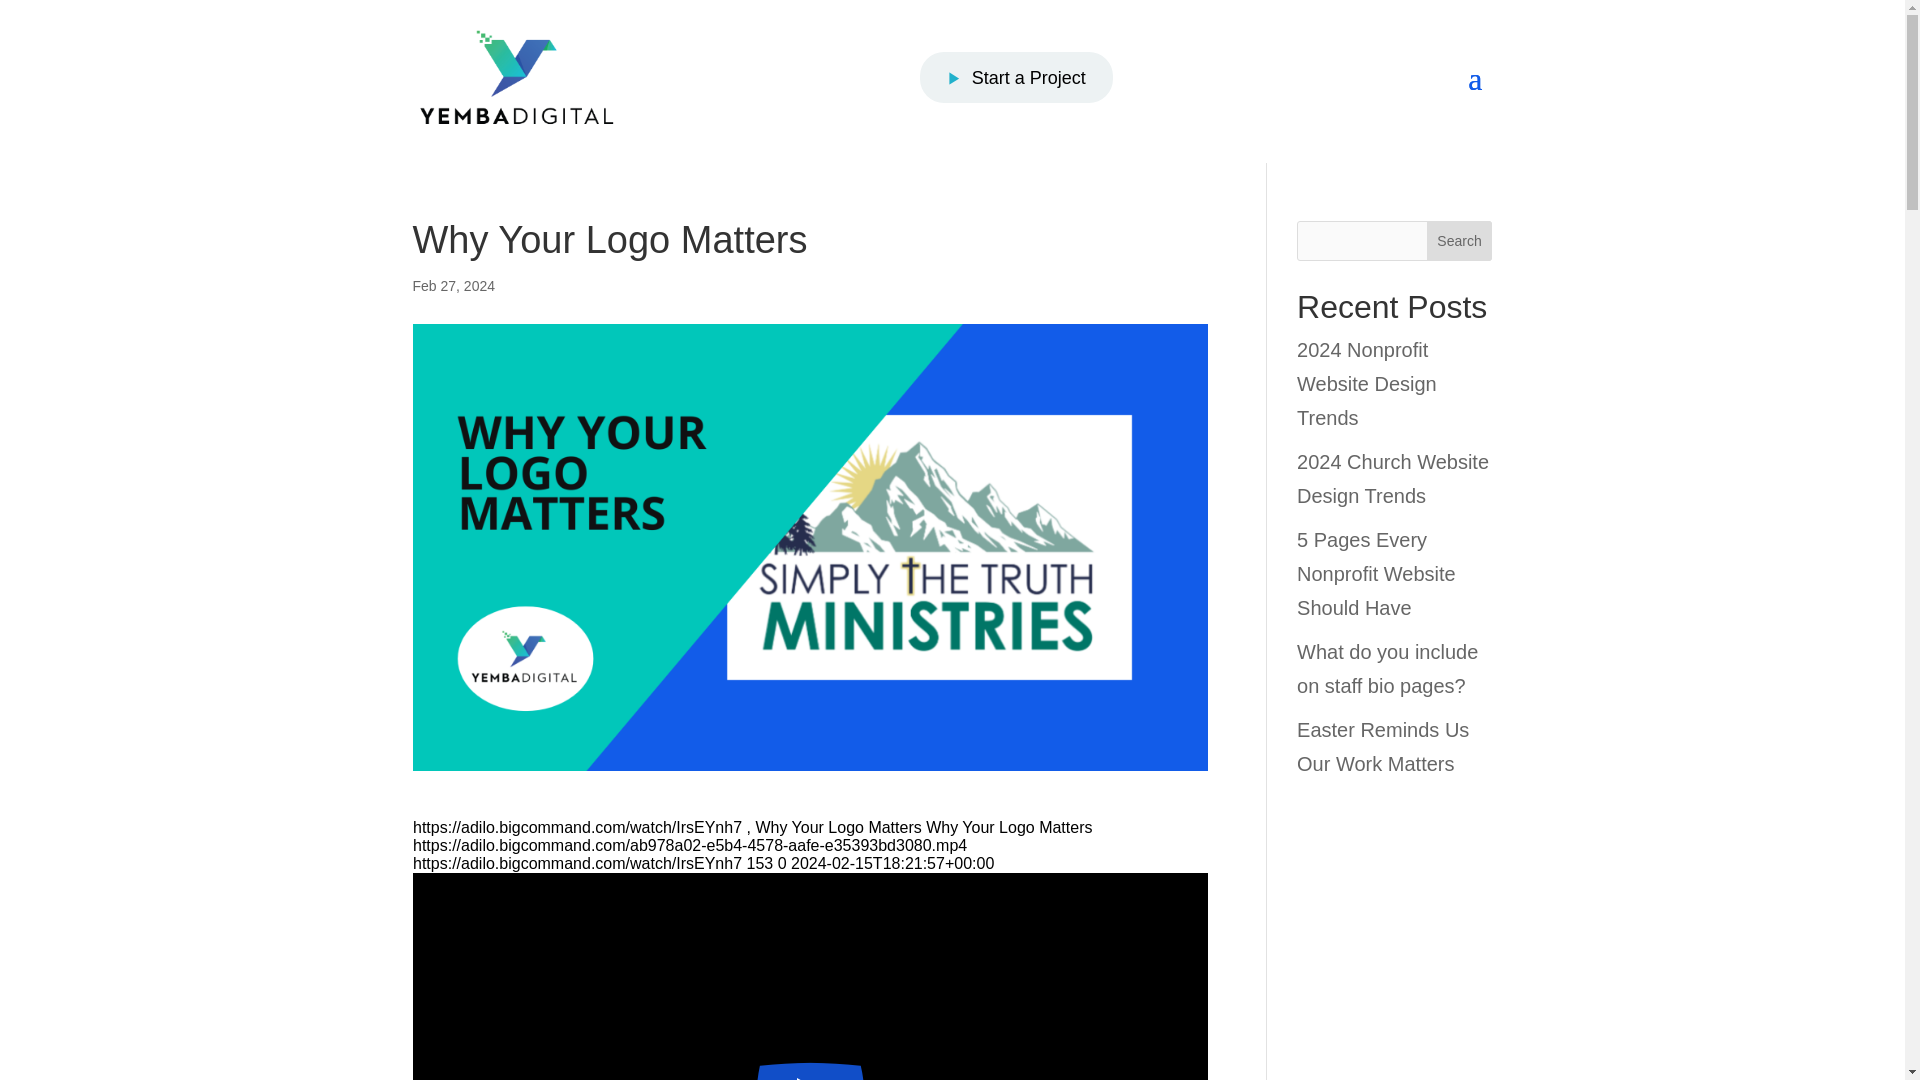 Image resolution: width=1920 pixels, height=1080 pixels. What do you see at coordinates (1016, 76) in the screenshot?
I see `Start a Project` at bounding box center [1016, 76].